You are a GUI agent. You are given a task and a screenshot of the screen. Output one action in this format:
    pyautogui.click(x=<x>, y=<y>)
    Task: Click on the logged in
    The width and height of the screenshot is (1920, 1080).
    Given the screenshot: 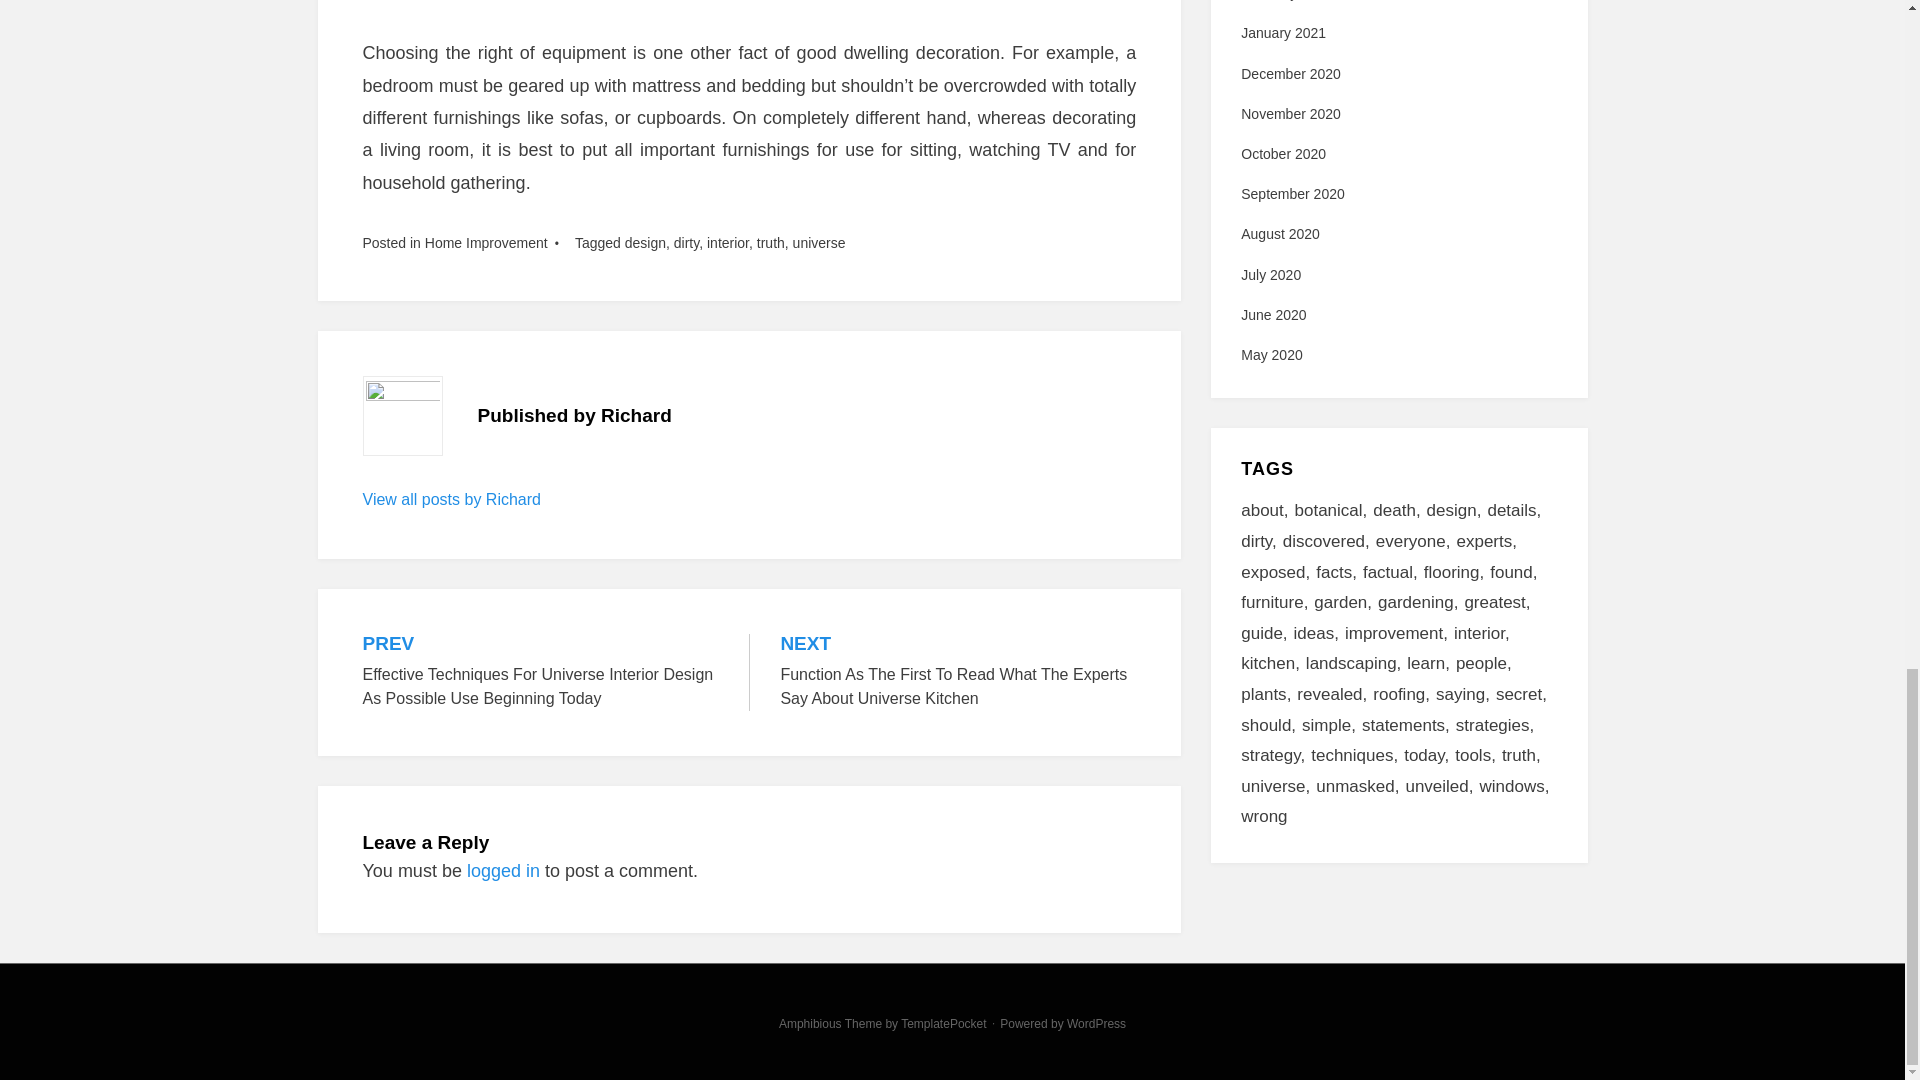 What is the action you would take?
    pyautogui.click(x=502, y=870)
    